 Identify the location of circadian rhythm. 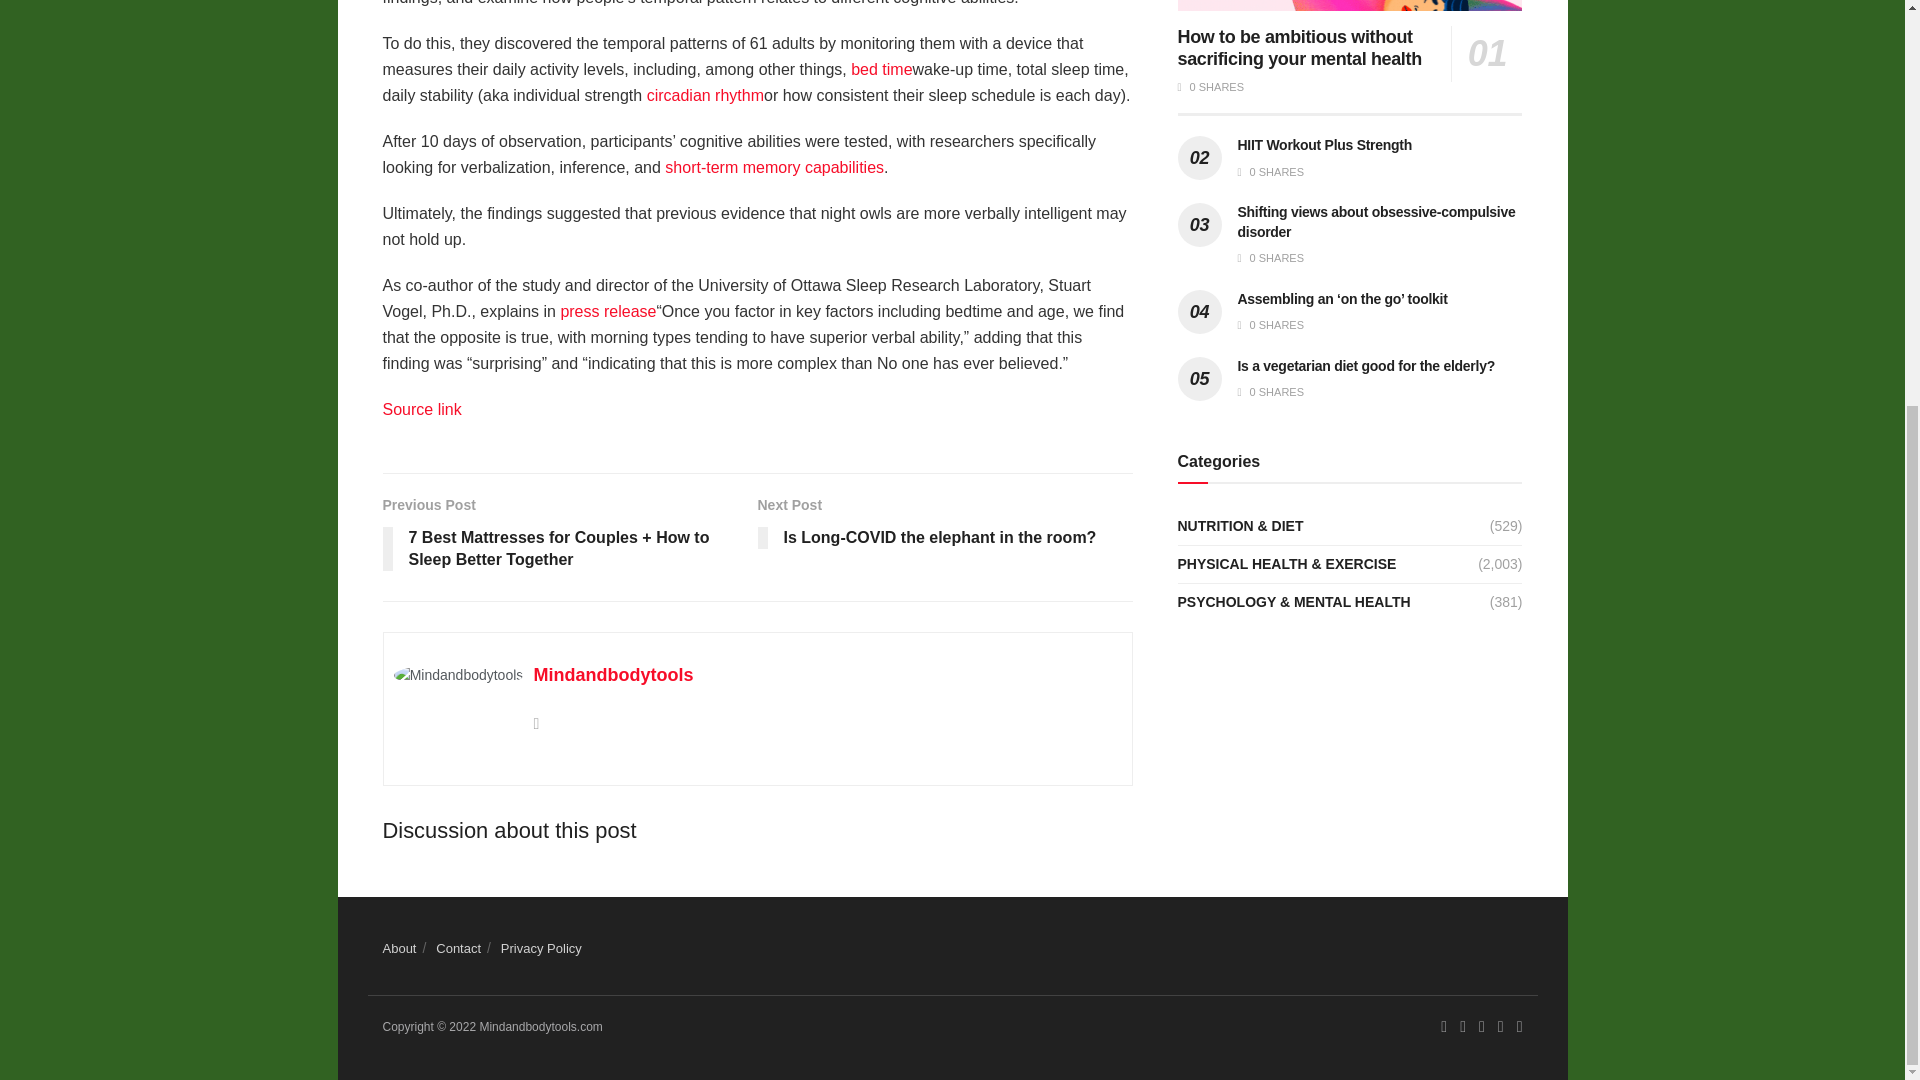
(608, 311).